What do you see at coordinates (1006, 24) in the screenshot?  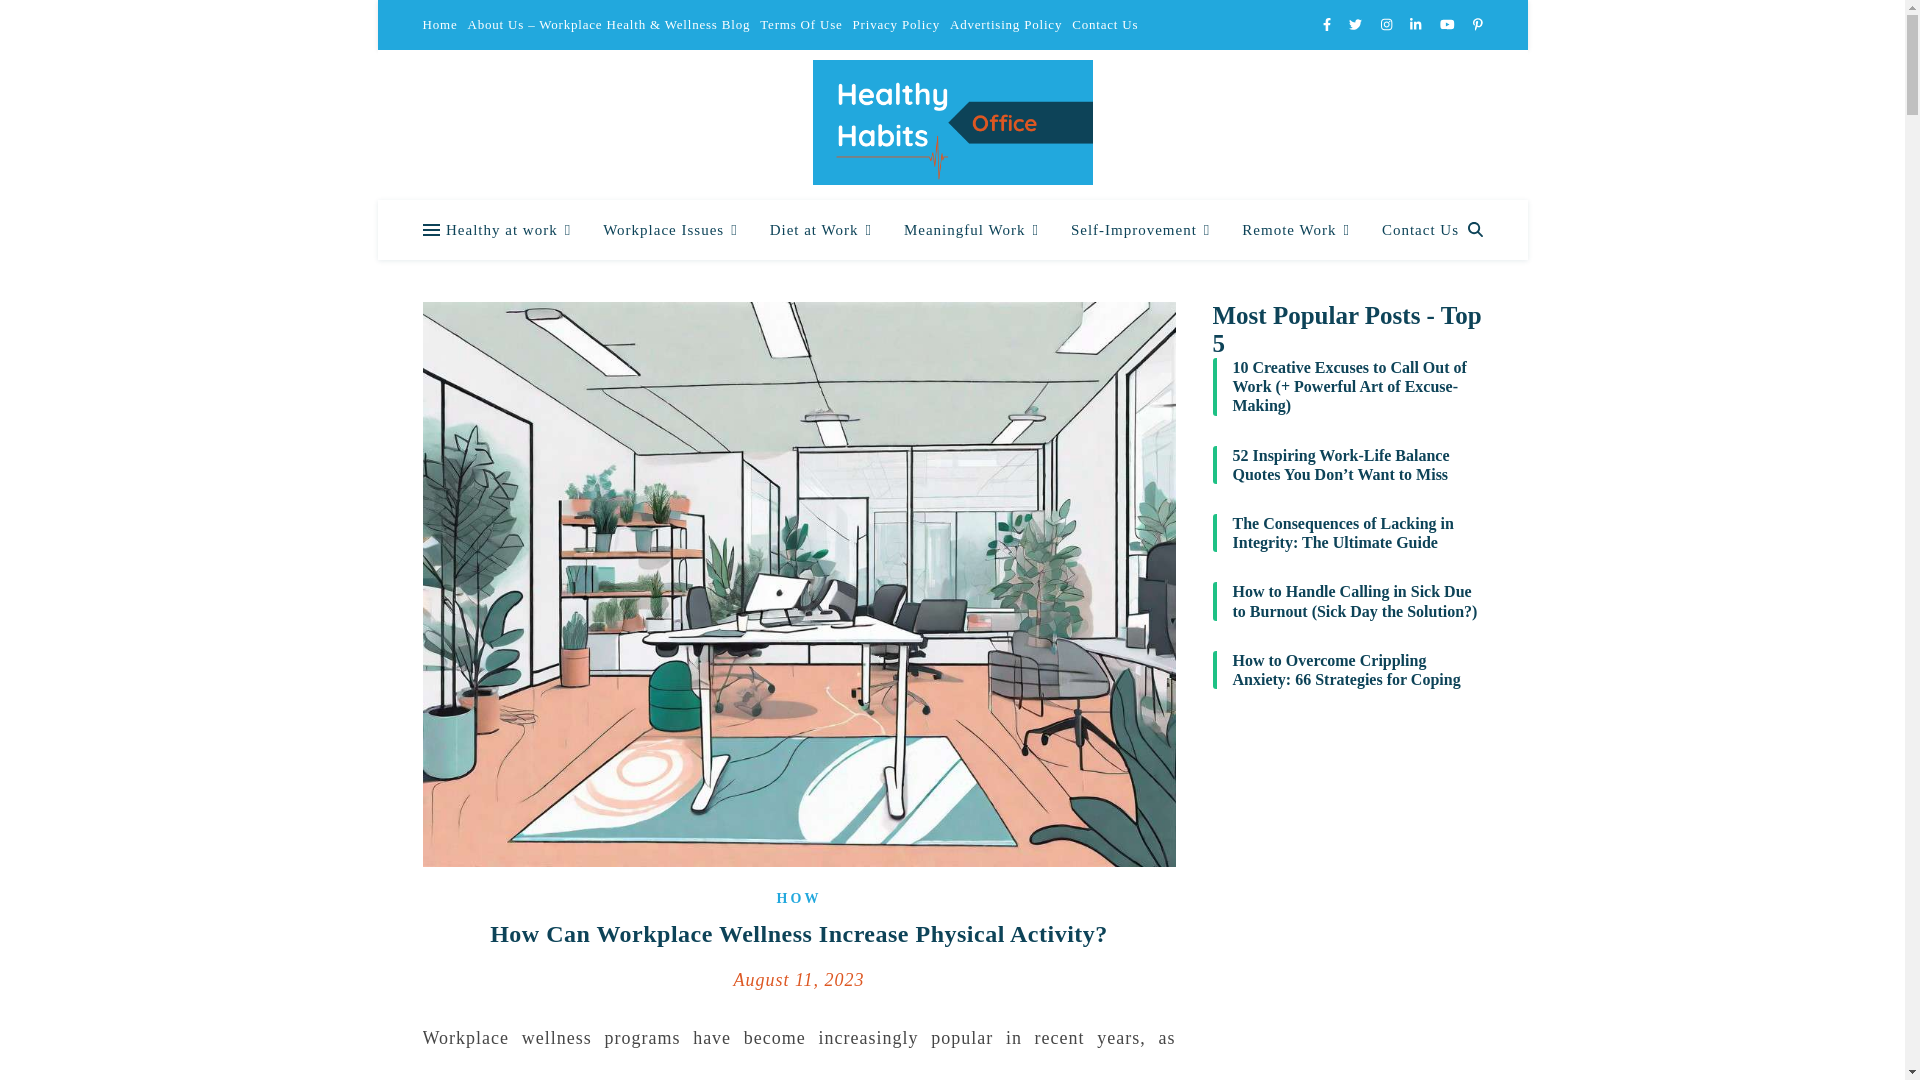 I see `Advertising Policy` at bounding box center [1006, 24].